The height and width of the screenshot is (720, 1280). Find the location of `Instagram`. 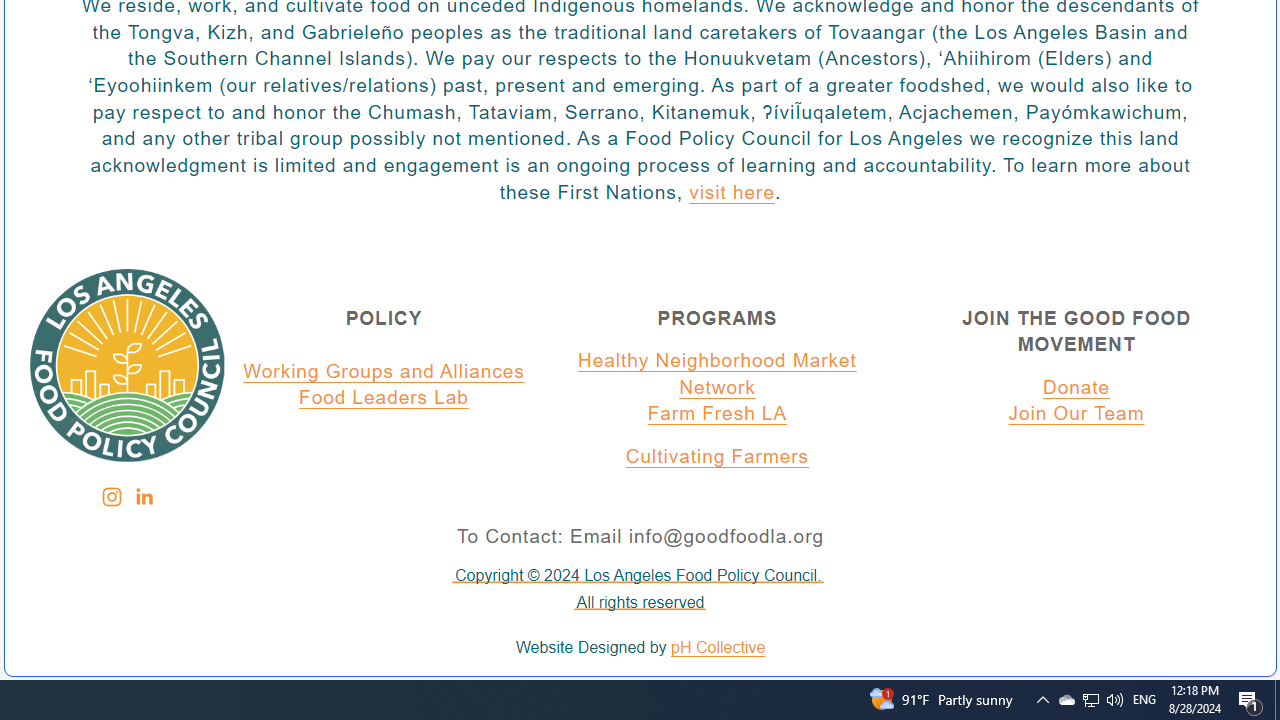

Instagram is located at coordinates (111, 497).